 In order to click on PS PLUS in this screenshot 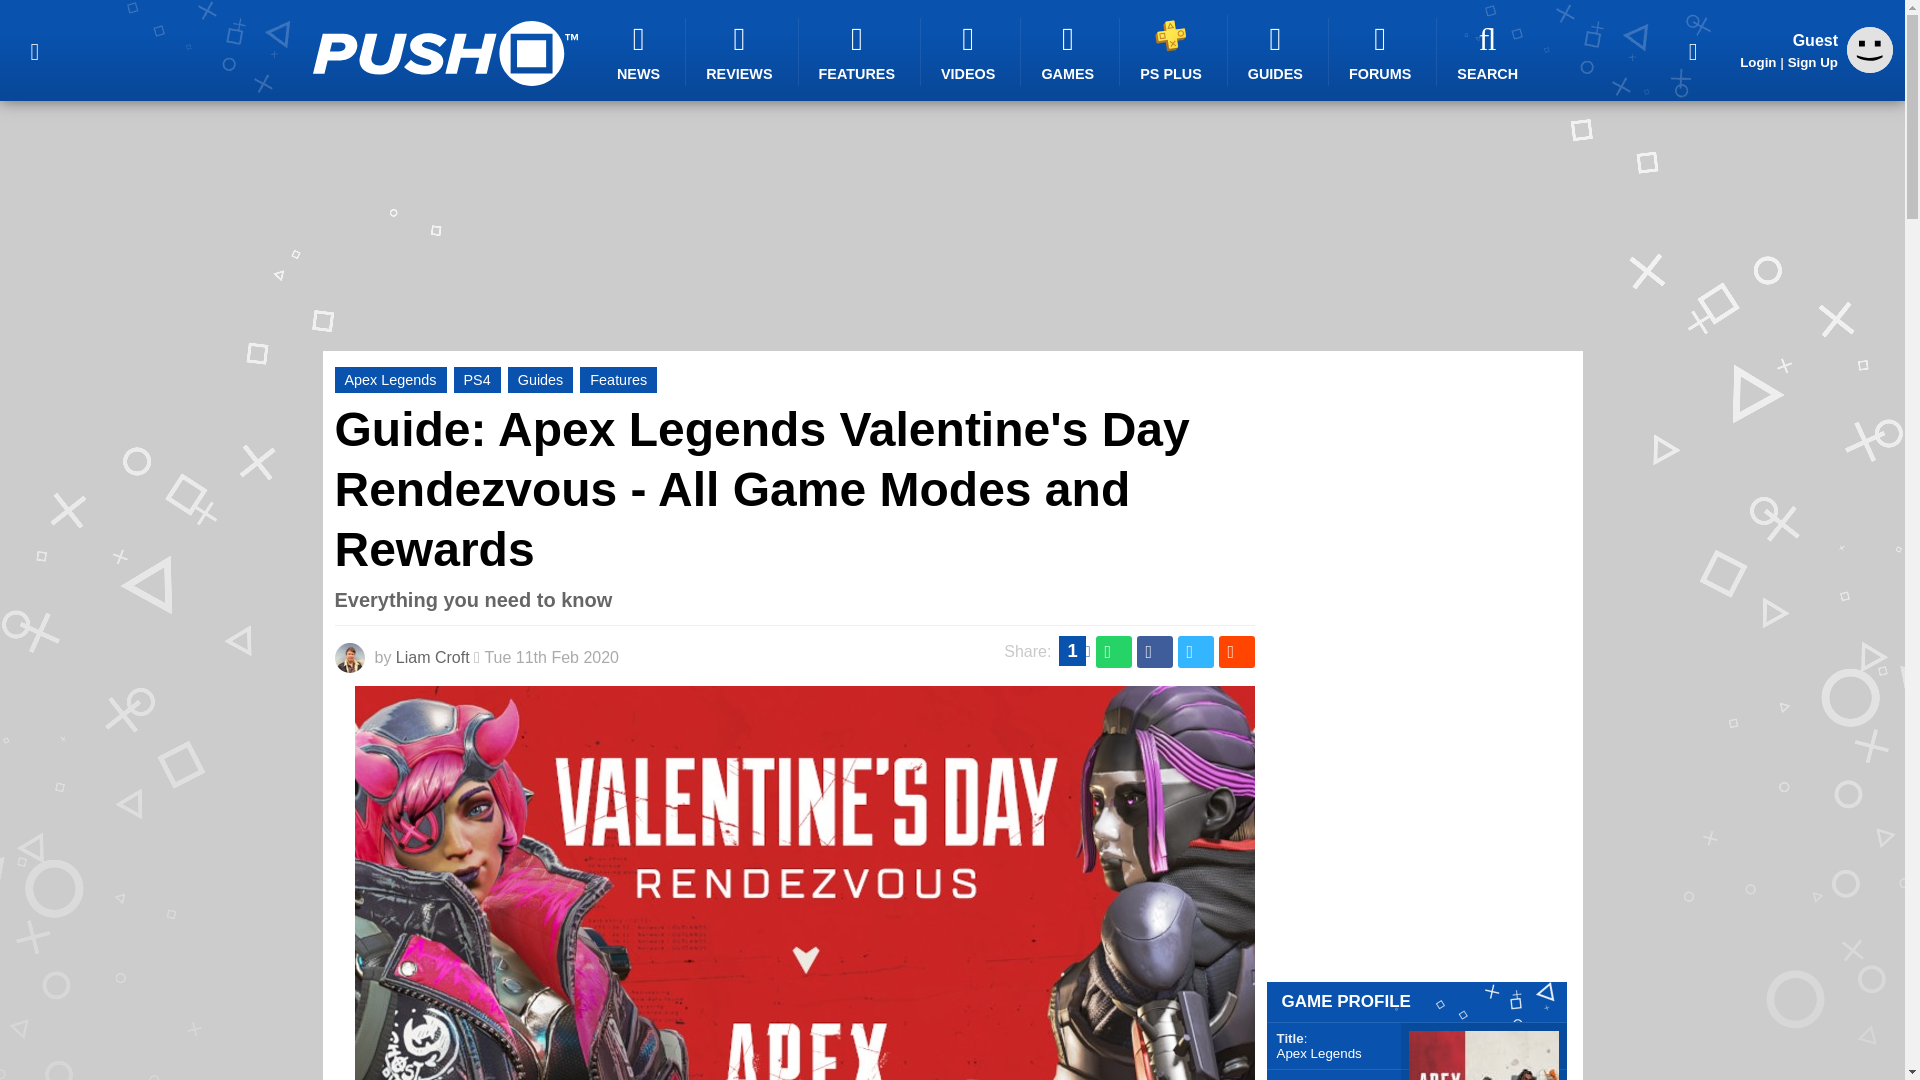, I will do `click(1174, 50)`.